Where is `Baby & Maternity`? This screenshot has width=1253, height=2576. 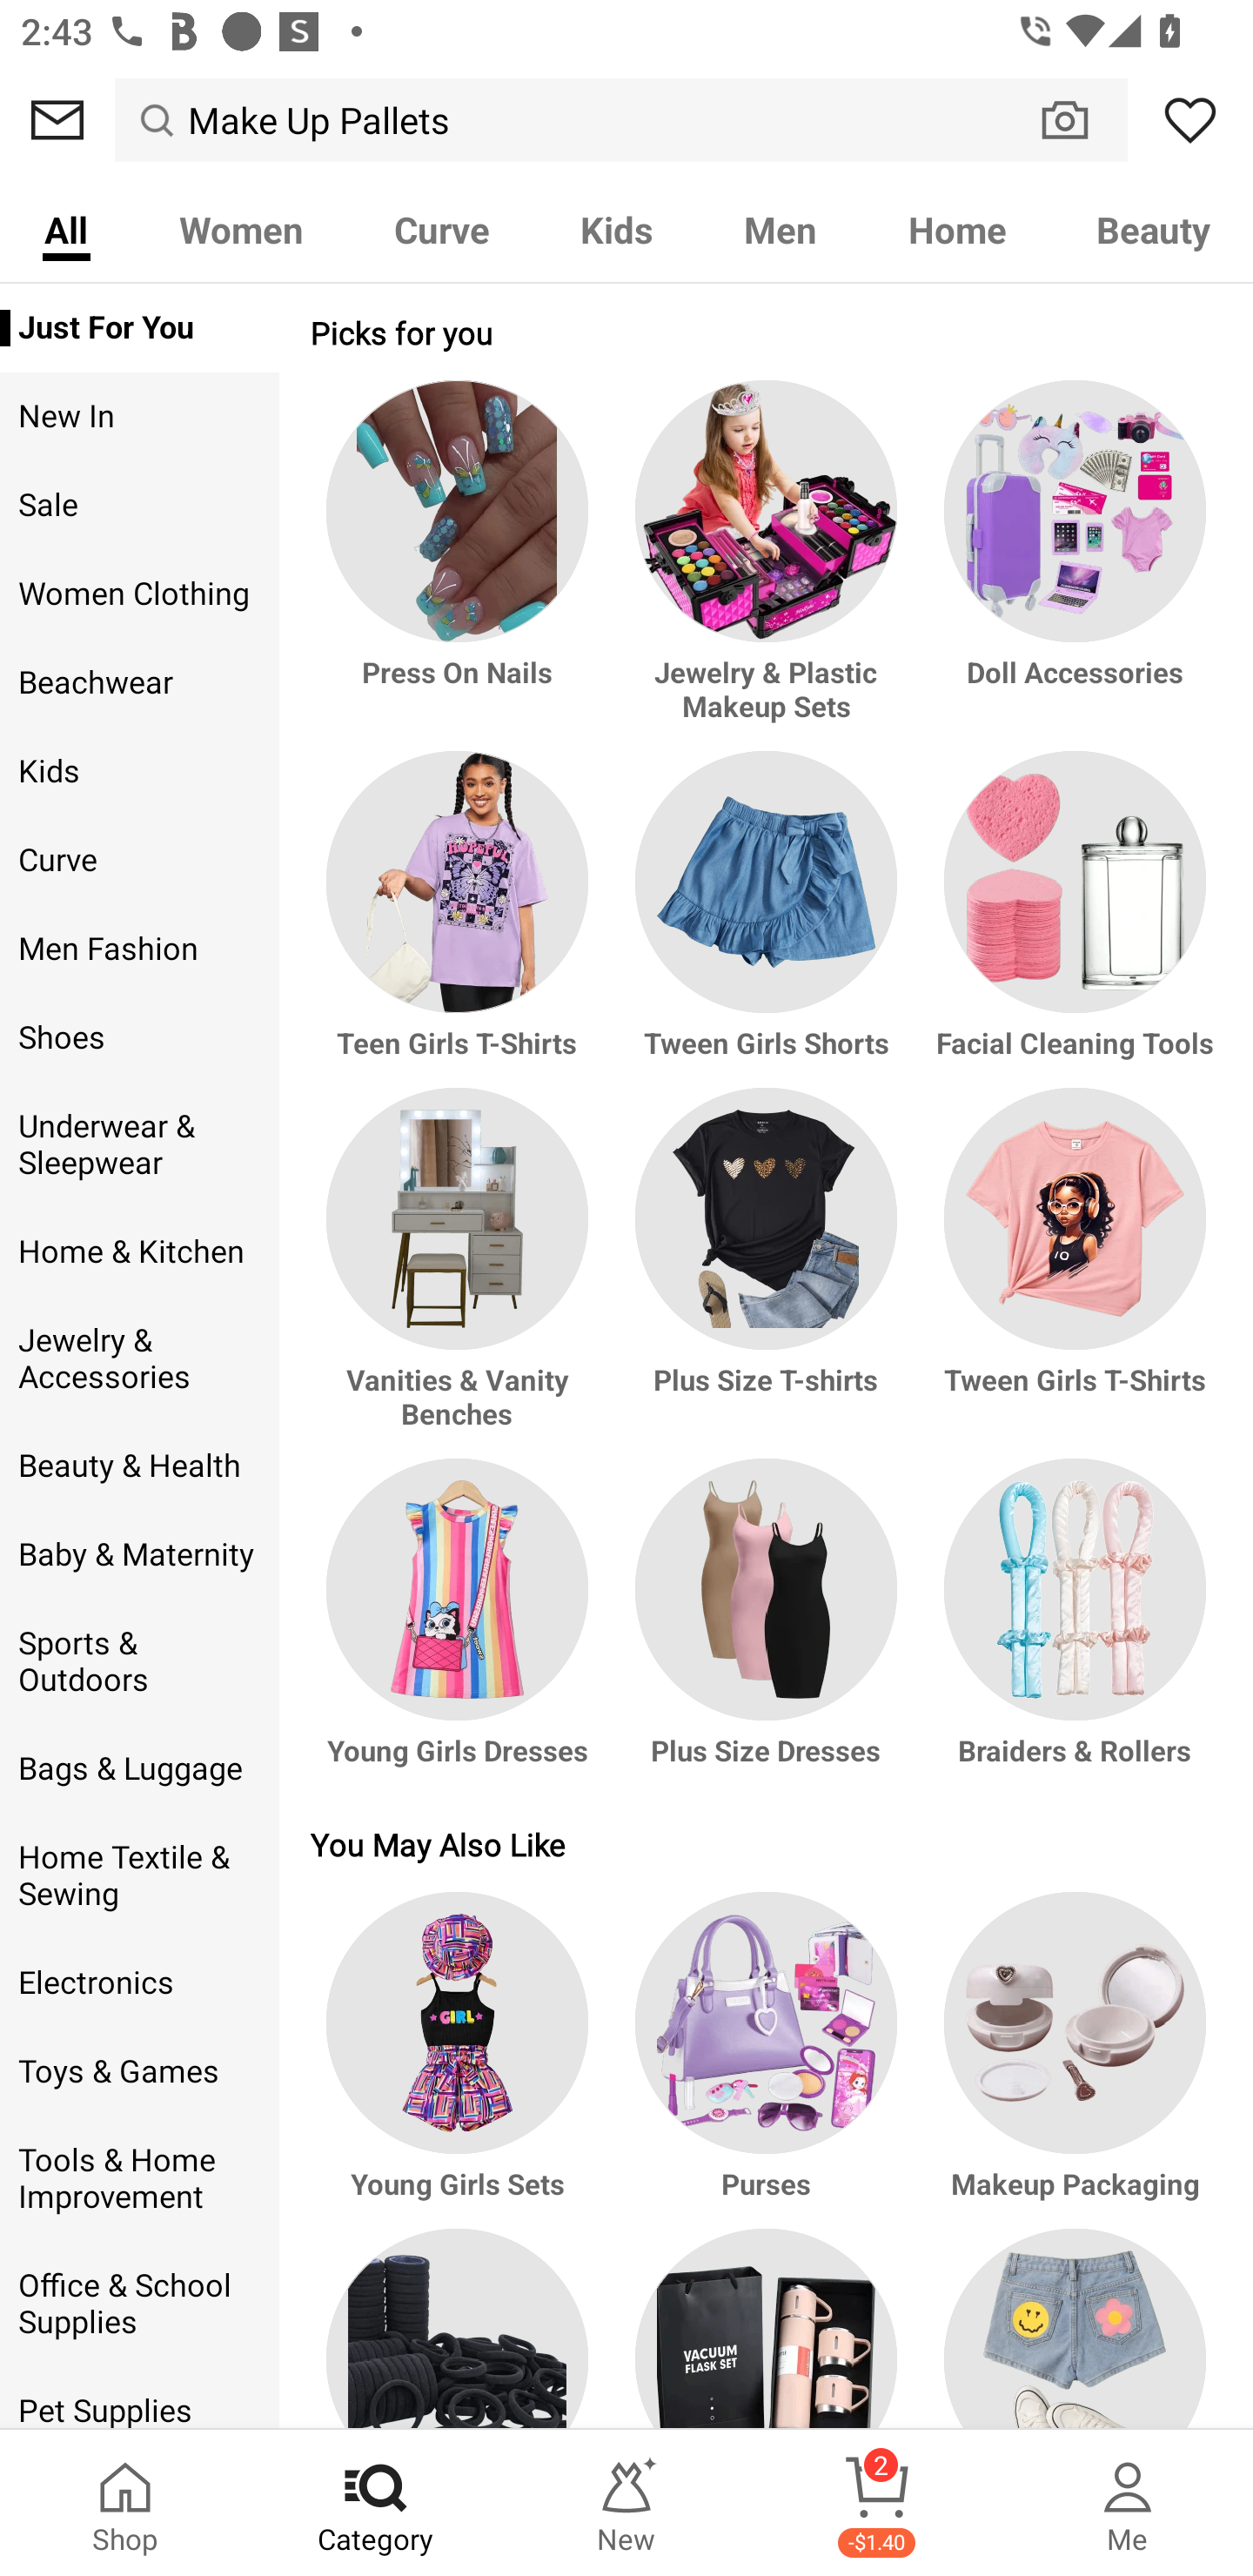 Baby & Maternity is located at coordinates (139, 1554).